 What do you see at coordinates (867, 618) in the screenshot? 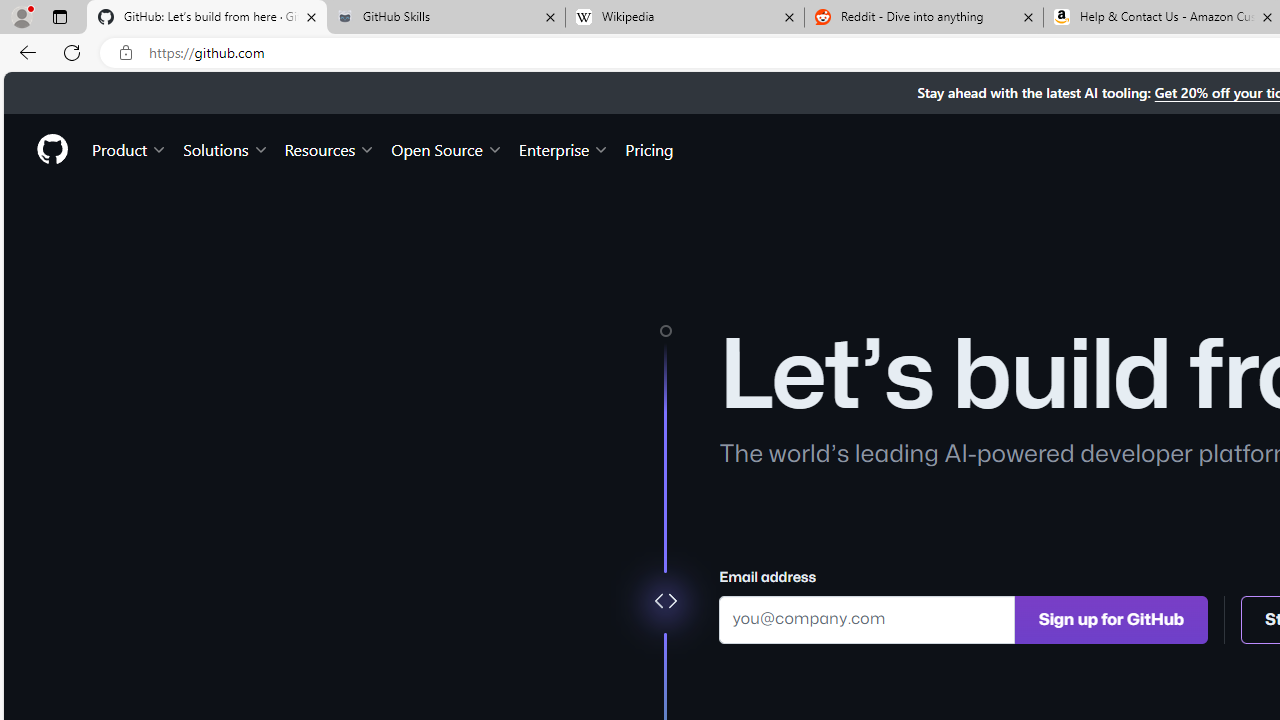
I see `Email address` at bounding box center [867, 618].